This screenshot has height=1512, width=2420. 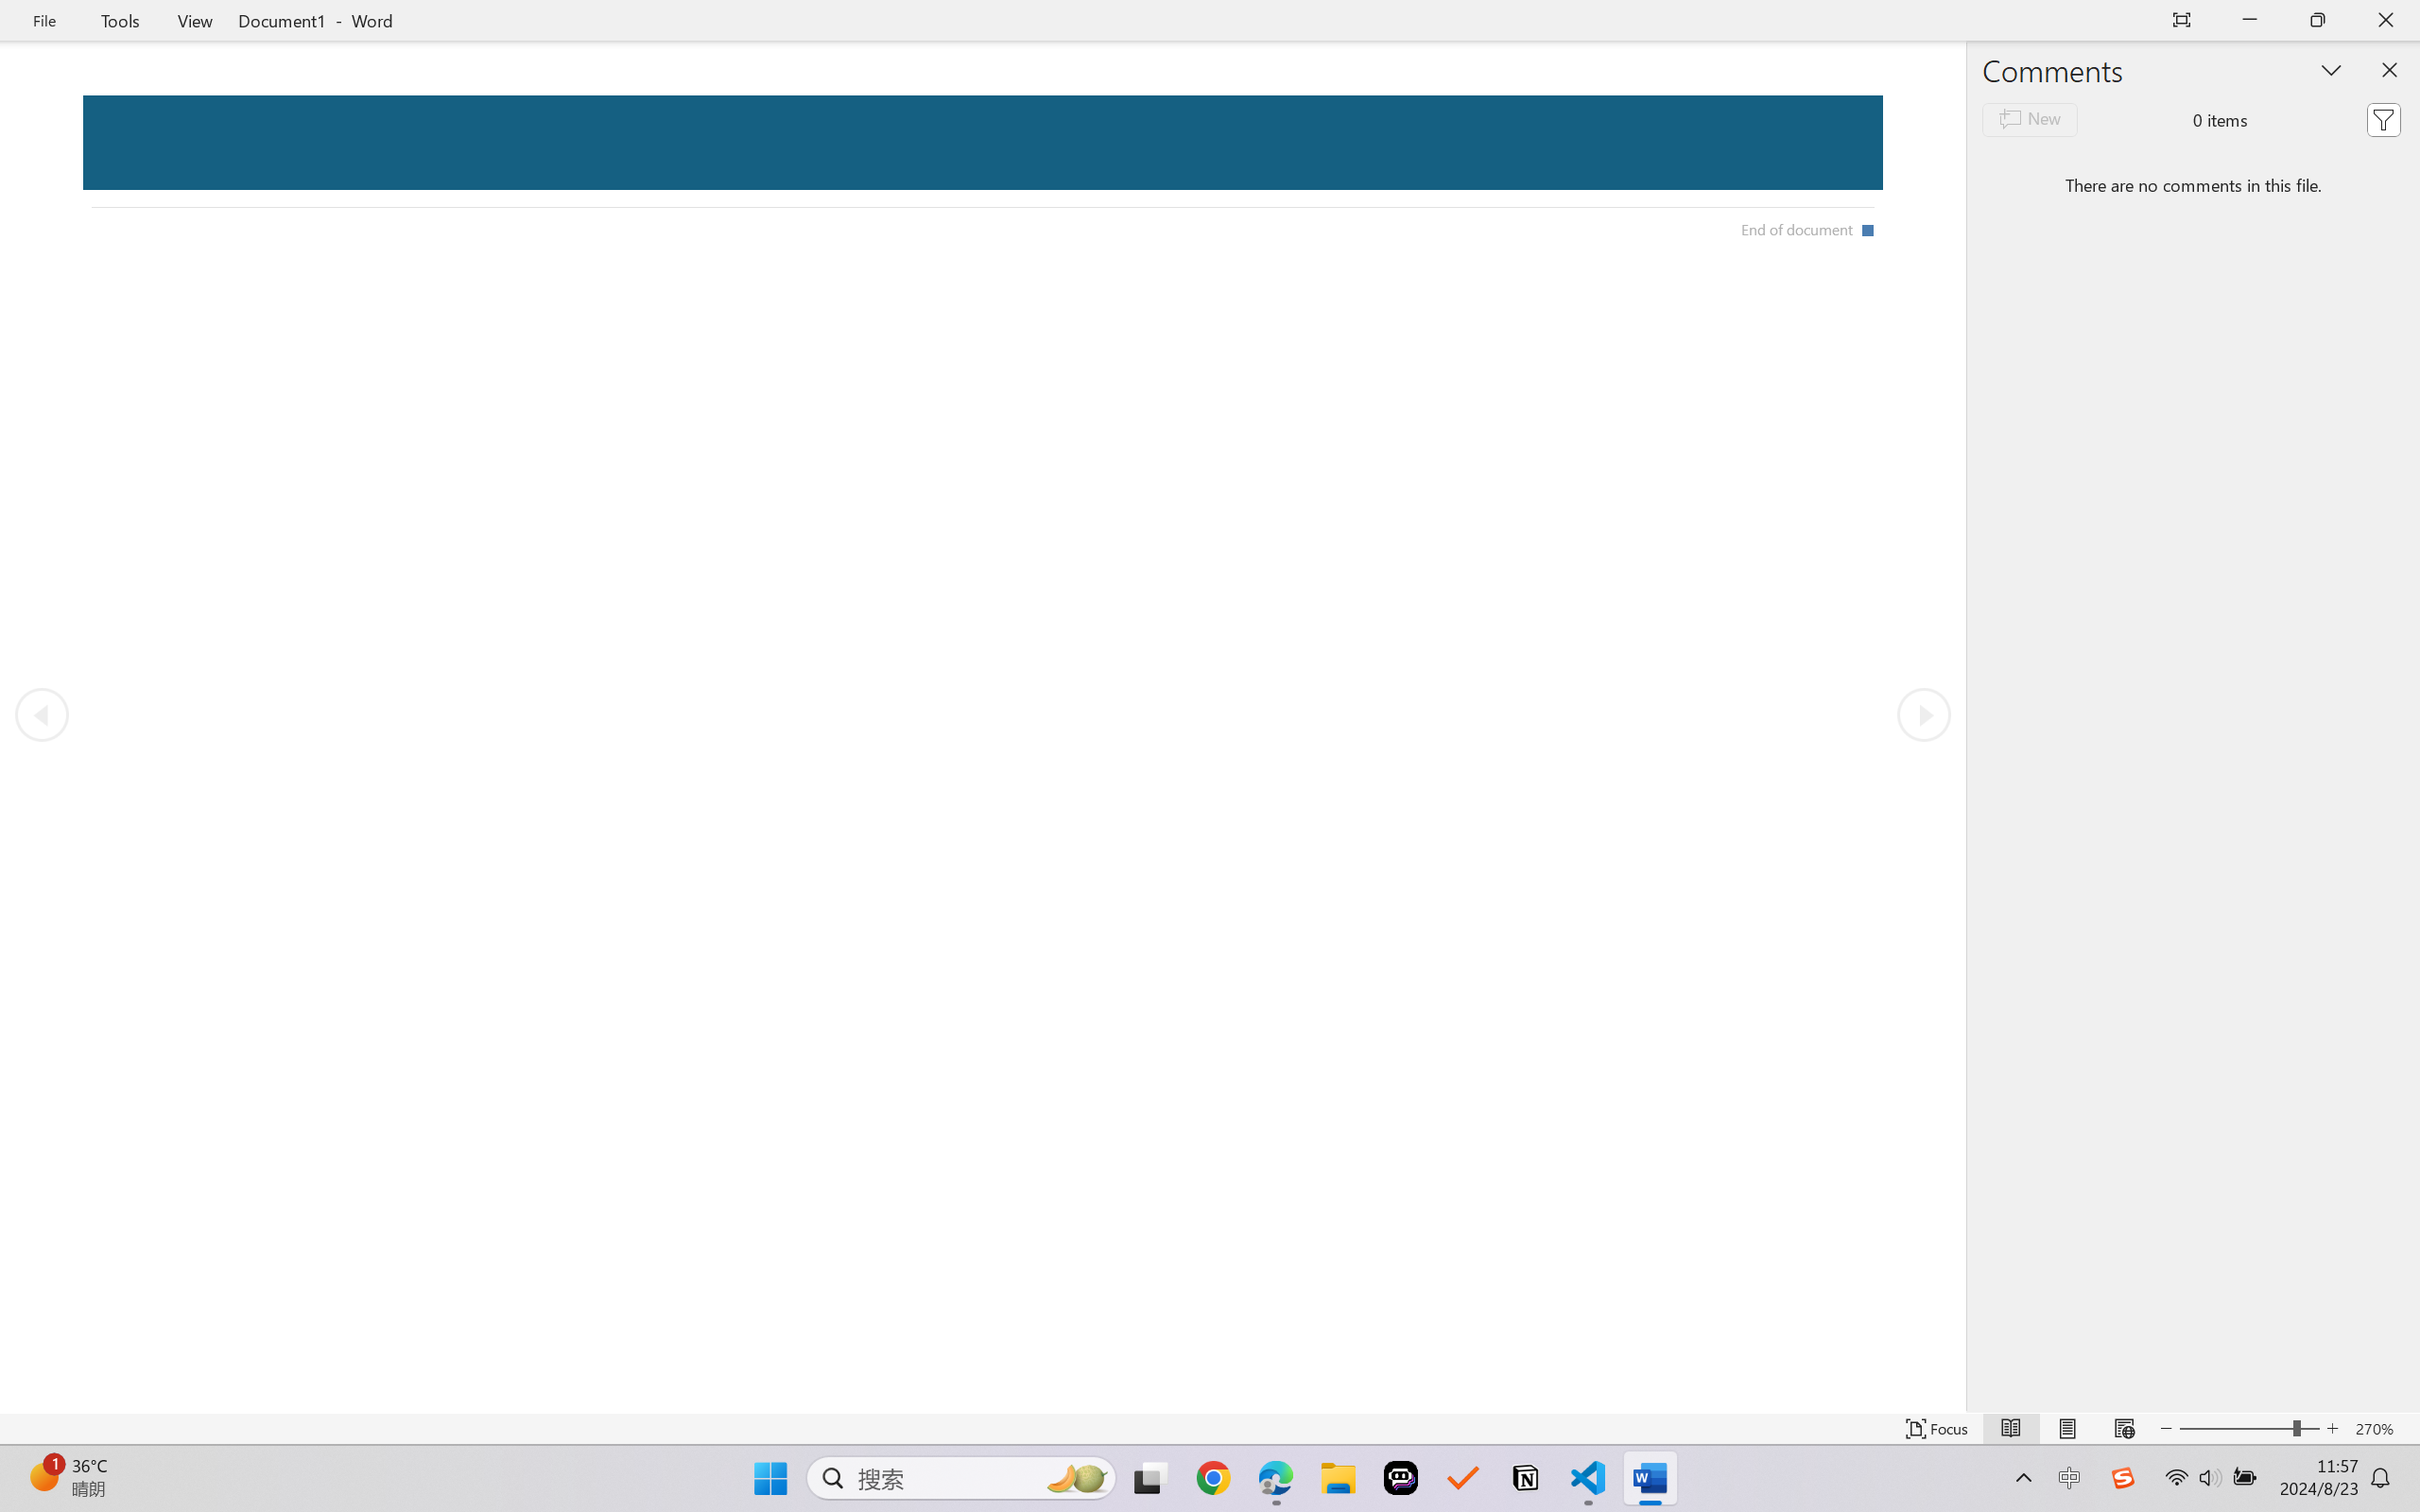 What do you see at coordinates (121, 21) in the screenshot?
I see `Tools` at bounding box center [121, 21].